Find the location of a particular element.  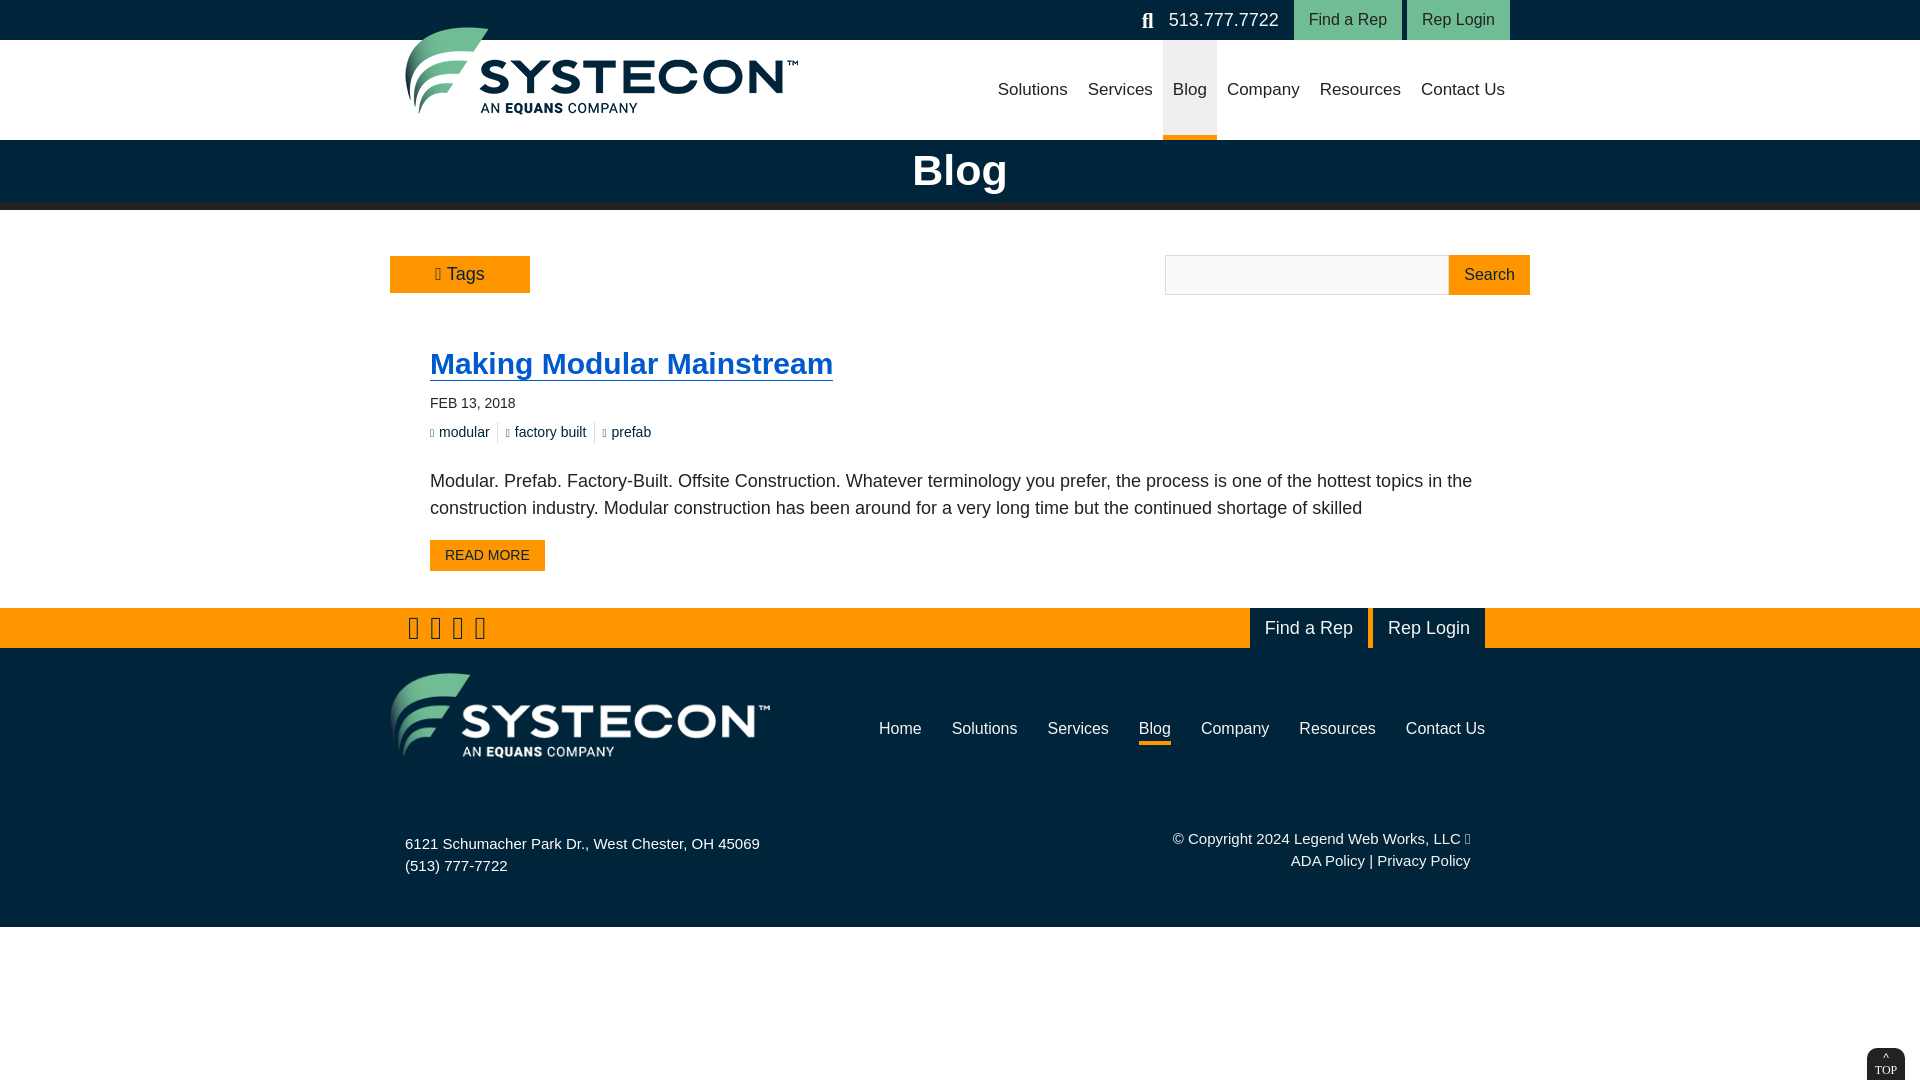

Find a Rep is located at coordinates (1348, 20).